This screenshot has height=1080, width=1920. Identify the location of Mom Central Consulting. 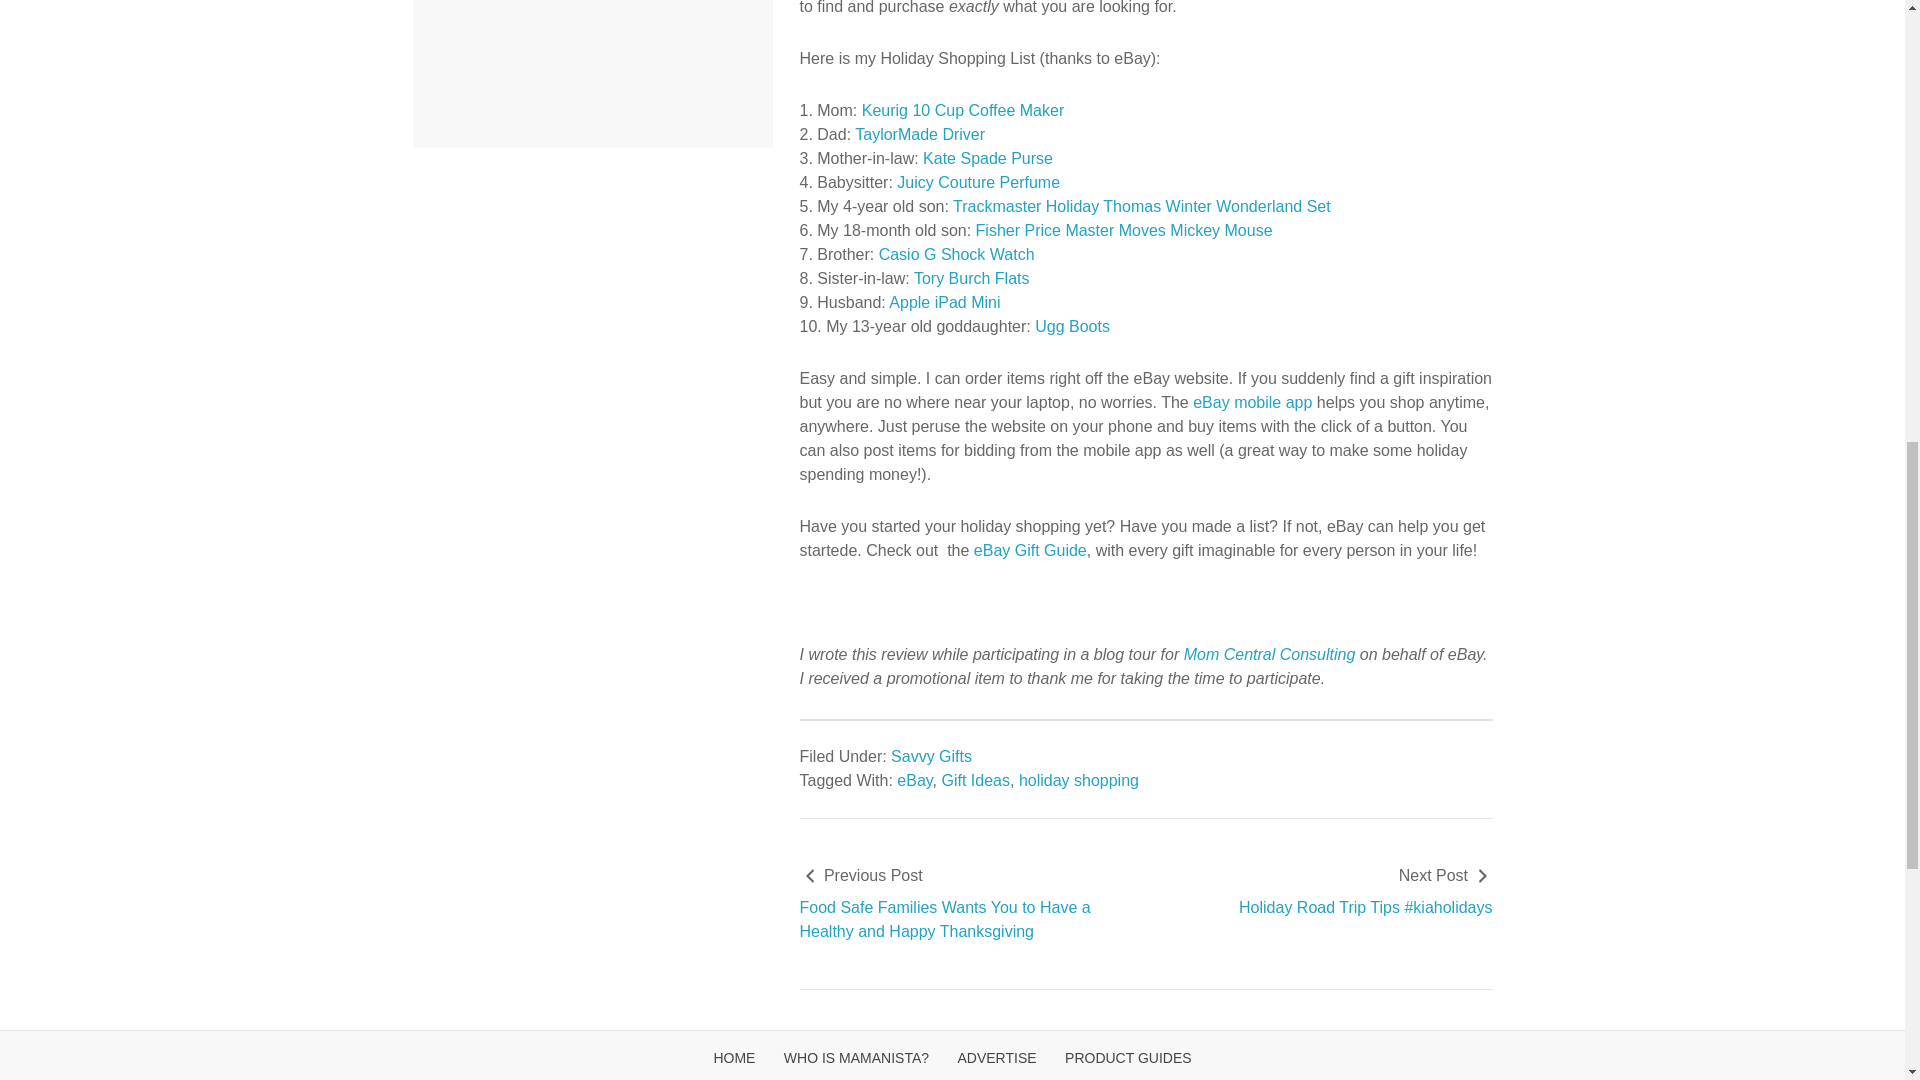
(1270, 654).